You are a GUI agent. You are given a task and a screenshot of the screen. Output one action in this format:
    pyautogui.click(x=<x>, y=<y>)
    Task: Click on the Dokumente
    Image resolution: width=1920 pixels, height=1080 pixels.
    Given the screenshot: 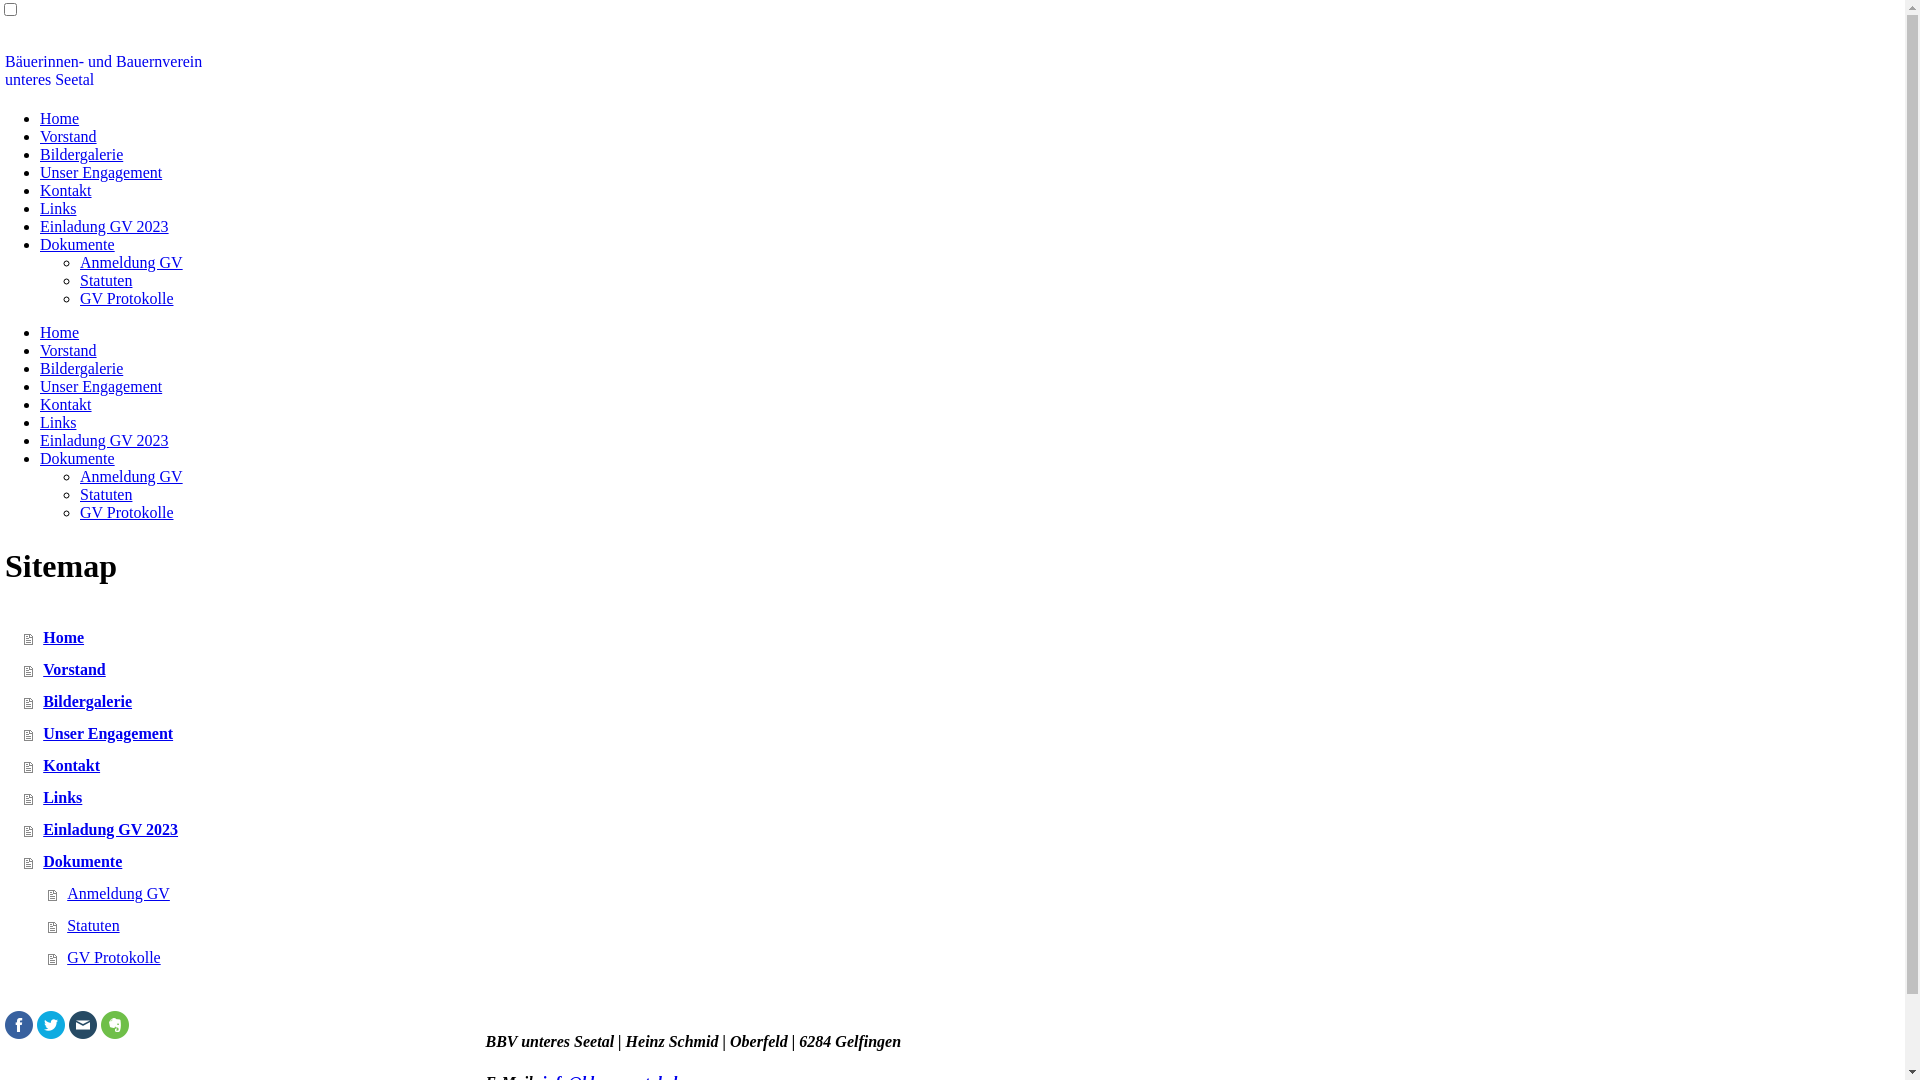 What is the action you would take?
    pyautogui.click(x=964, y=862)
    